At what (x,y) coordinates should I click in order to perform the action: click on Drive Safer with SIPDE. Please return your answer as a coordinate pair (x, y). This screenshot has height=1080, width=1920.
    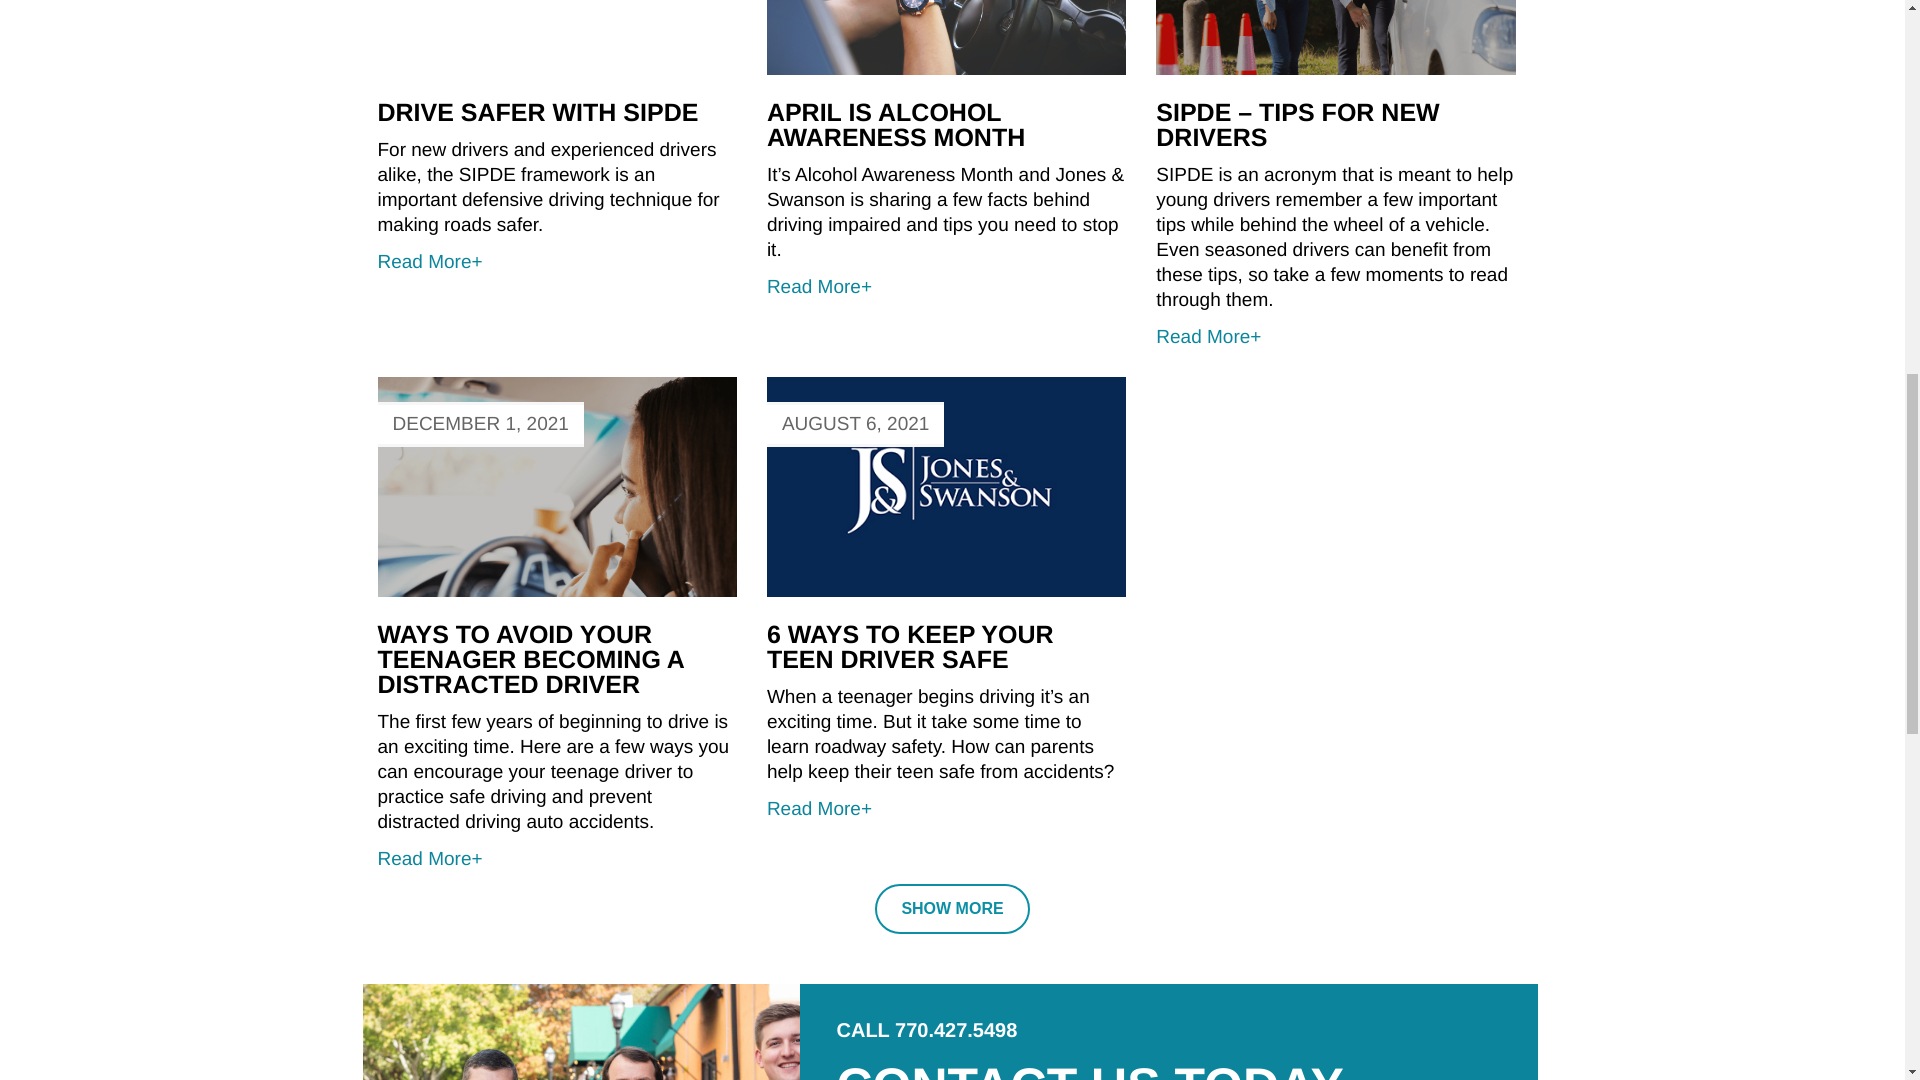
    Looking at the image, I should click on (538, 113).